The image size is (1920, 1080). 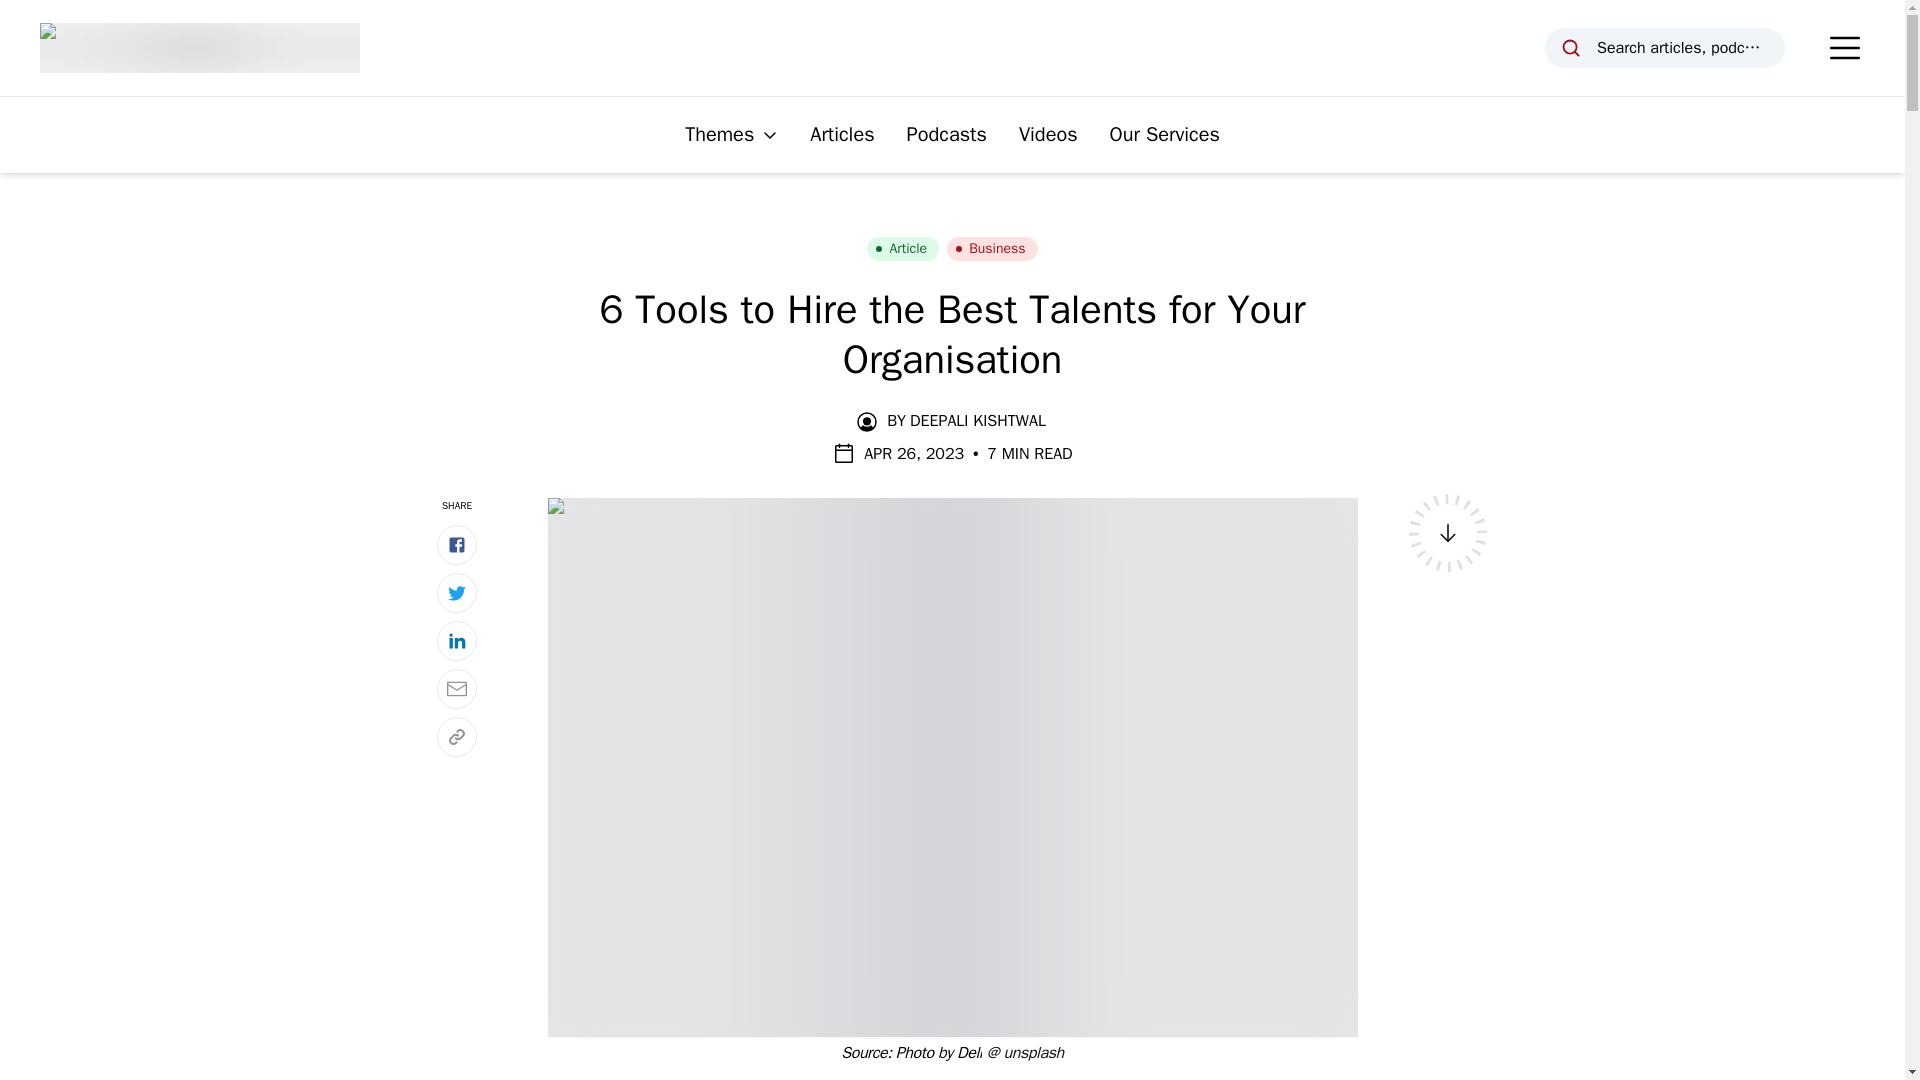 What do you see at coordinates (902, 248) in the screenshot?
I see `Article` at bounding box center [902, 248].